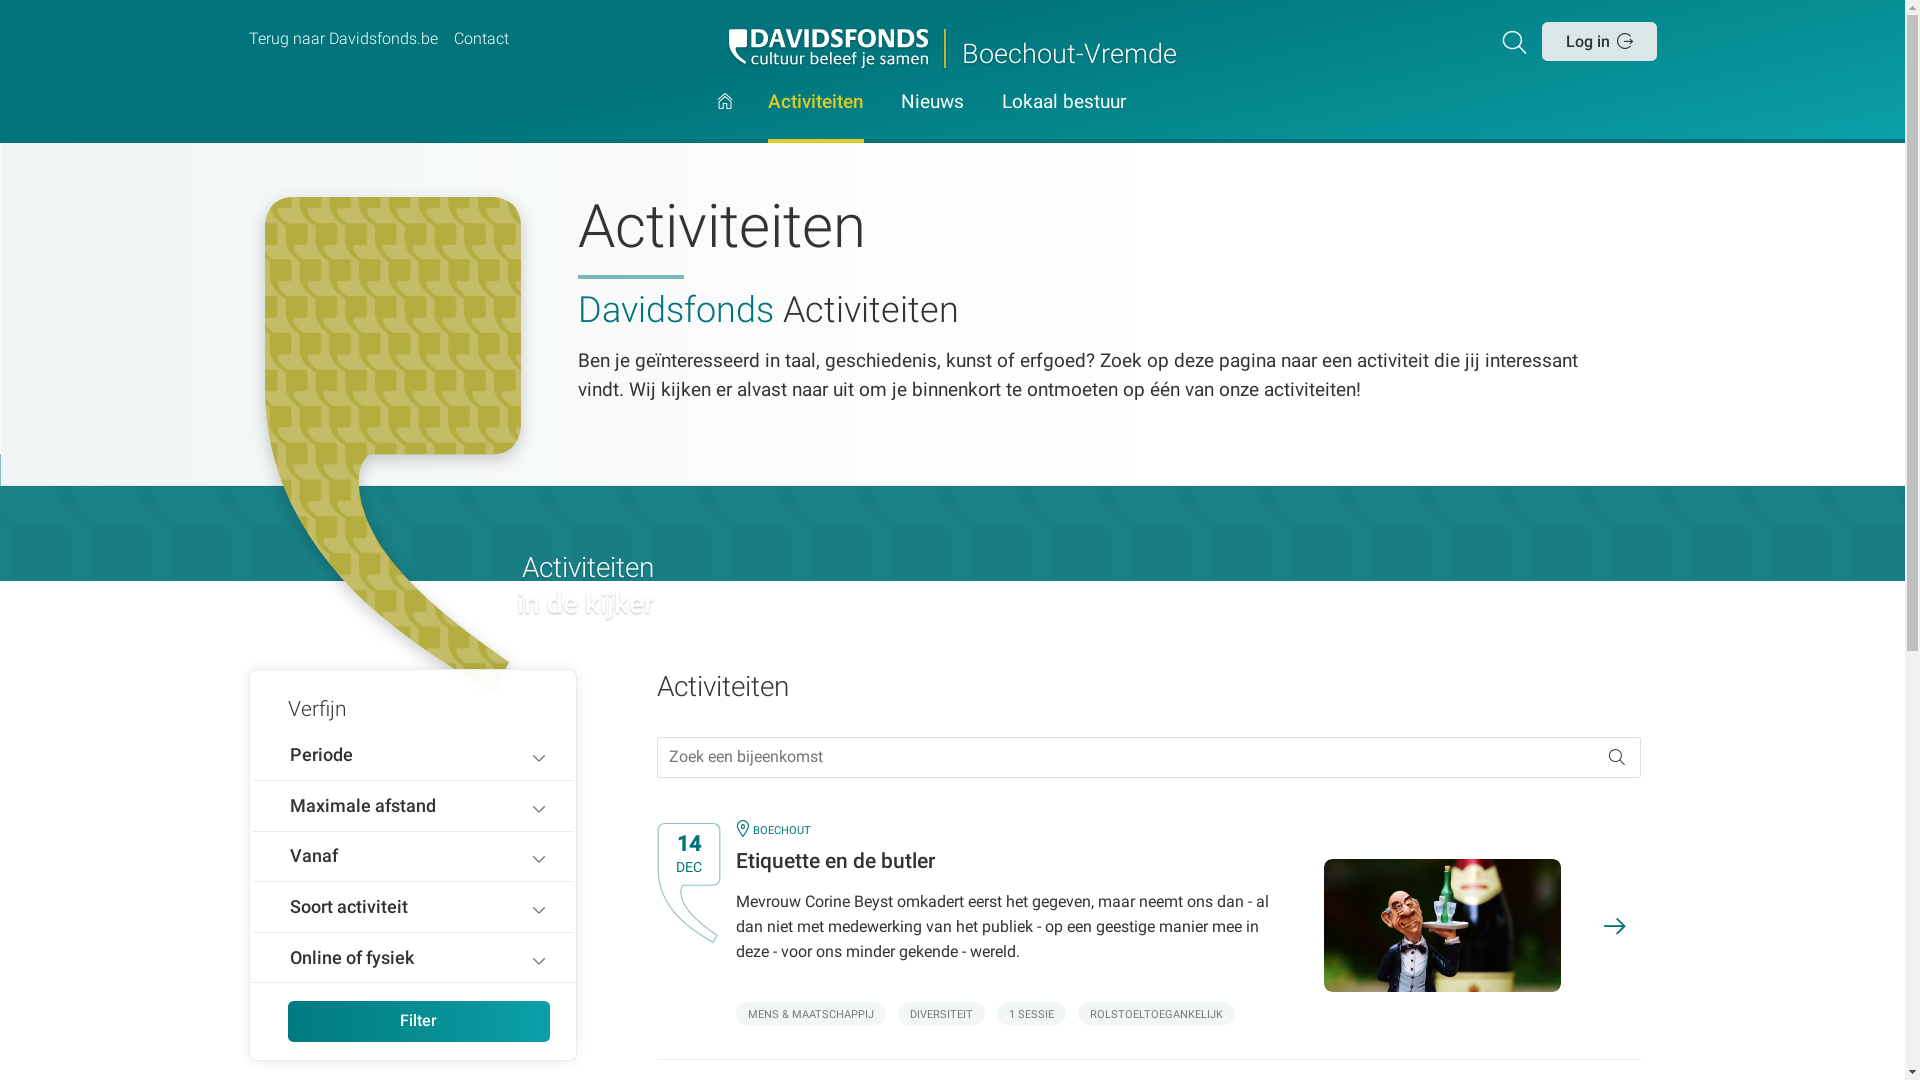  Describe the element at coordinates (952, 48) in the screenshot. I see `Boechout-Vremde` at that location.